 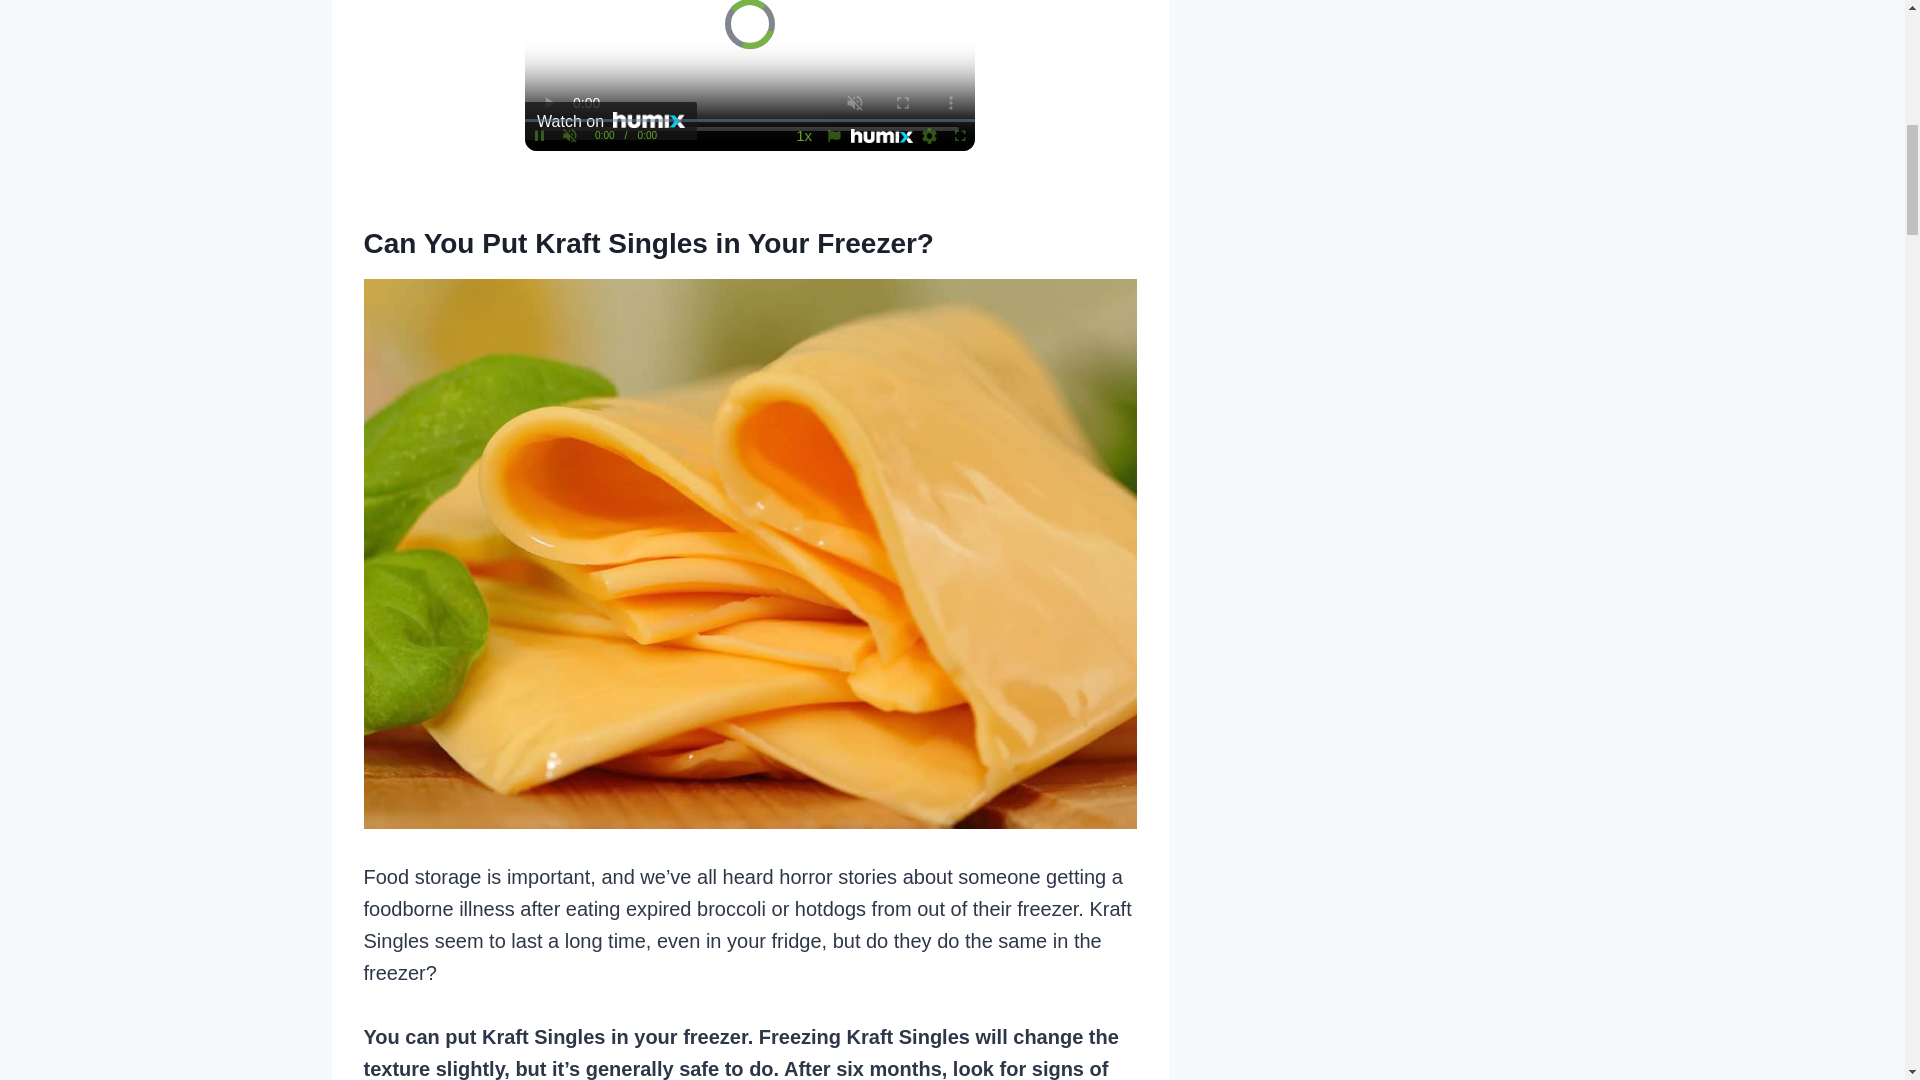 I want to click on Unmute, so click(x=570, y=136).